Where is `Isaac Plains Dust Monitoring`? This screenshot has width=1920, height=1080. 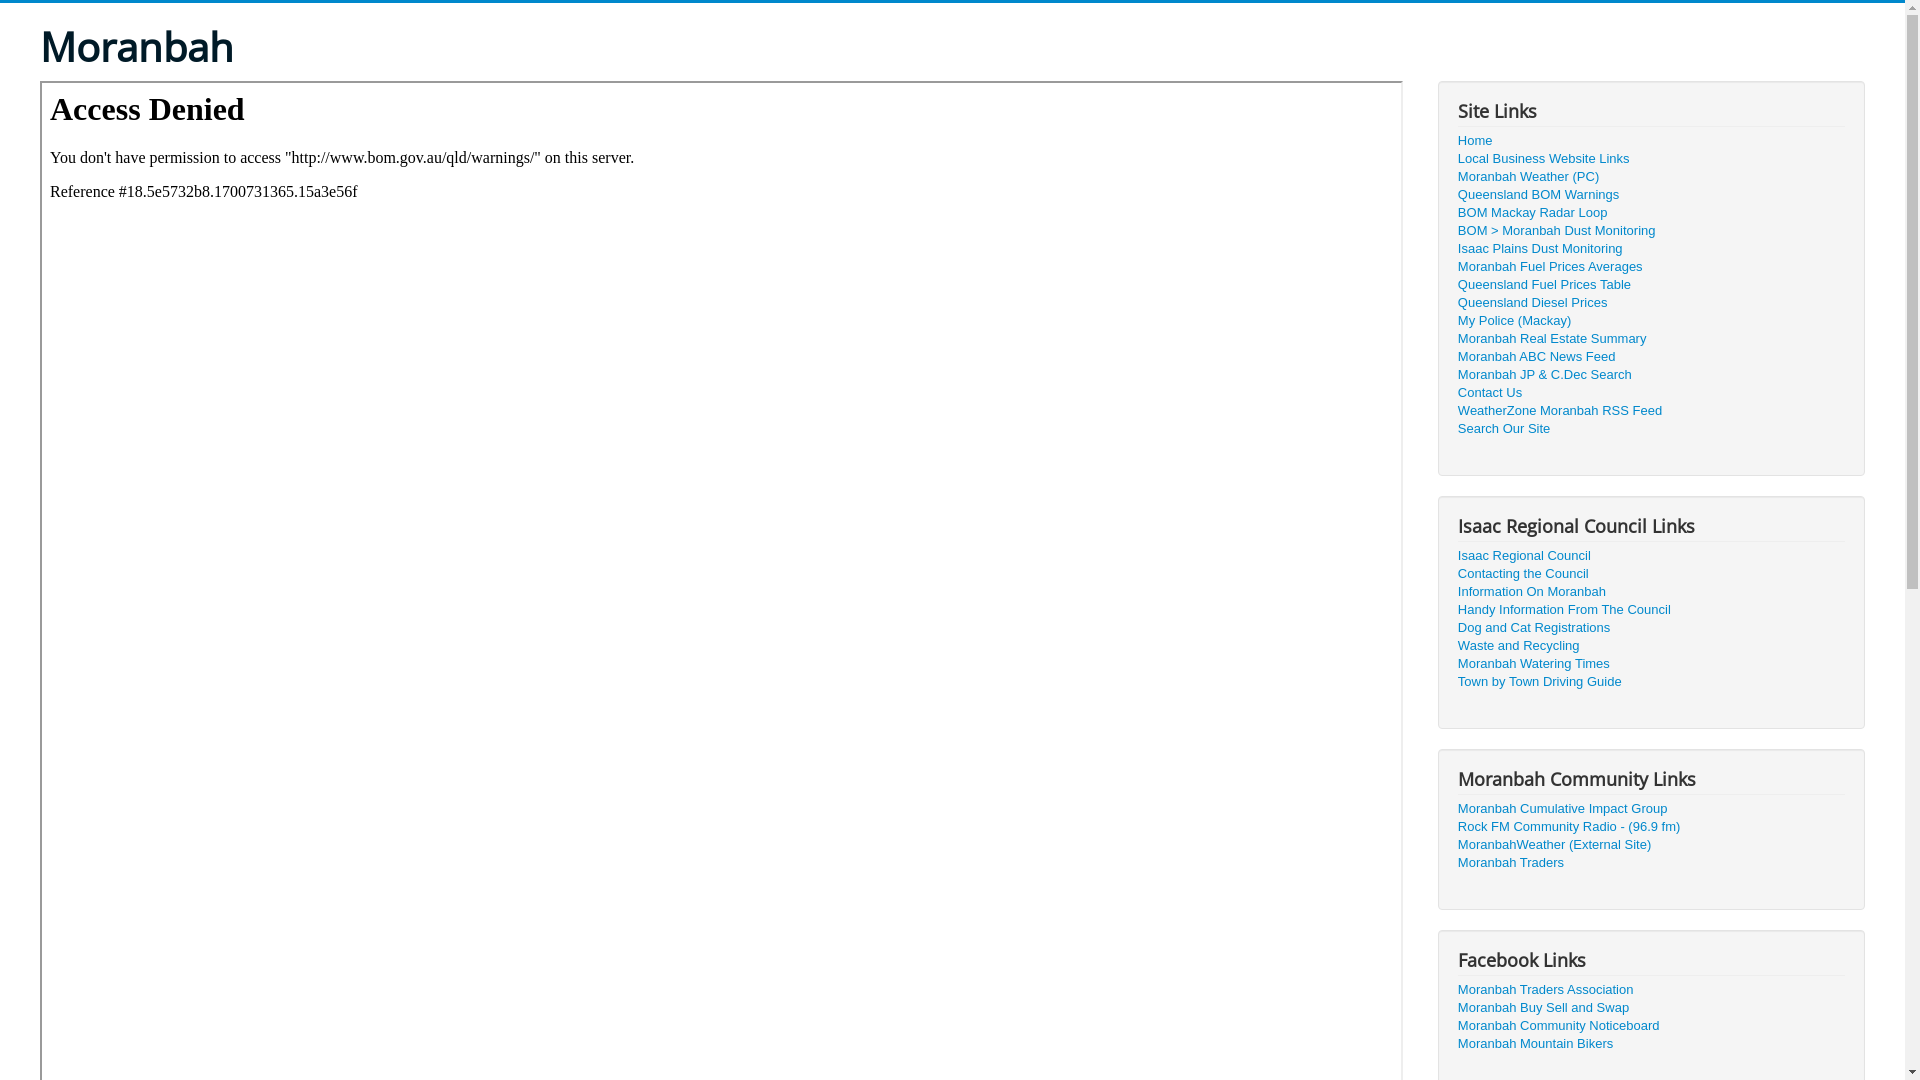 Isaac Plains Dust Monitoring is located at coordinates (1652, 249).